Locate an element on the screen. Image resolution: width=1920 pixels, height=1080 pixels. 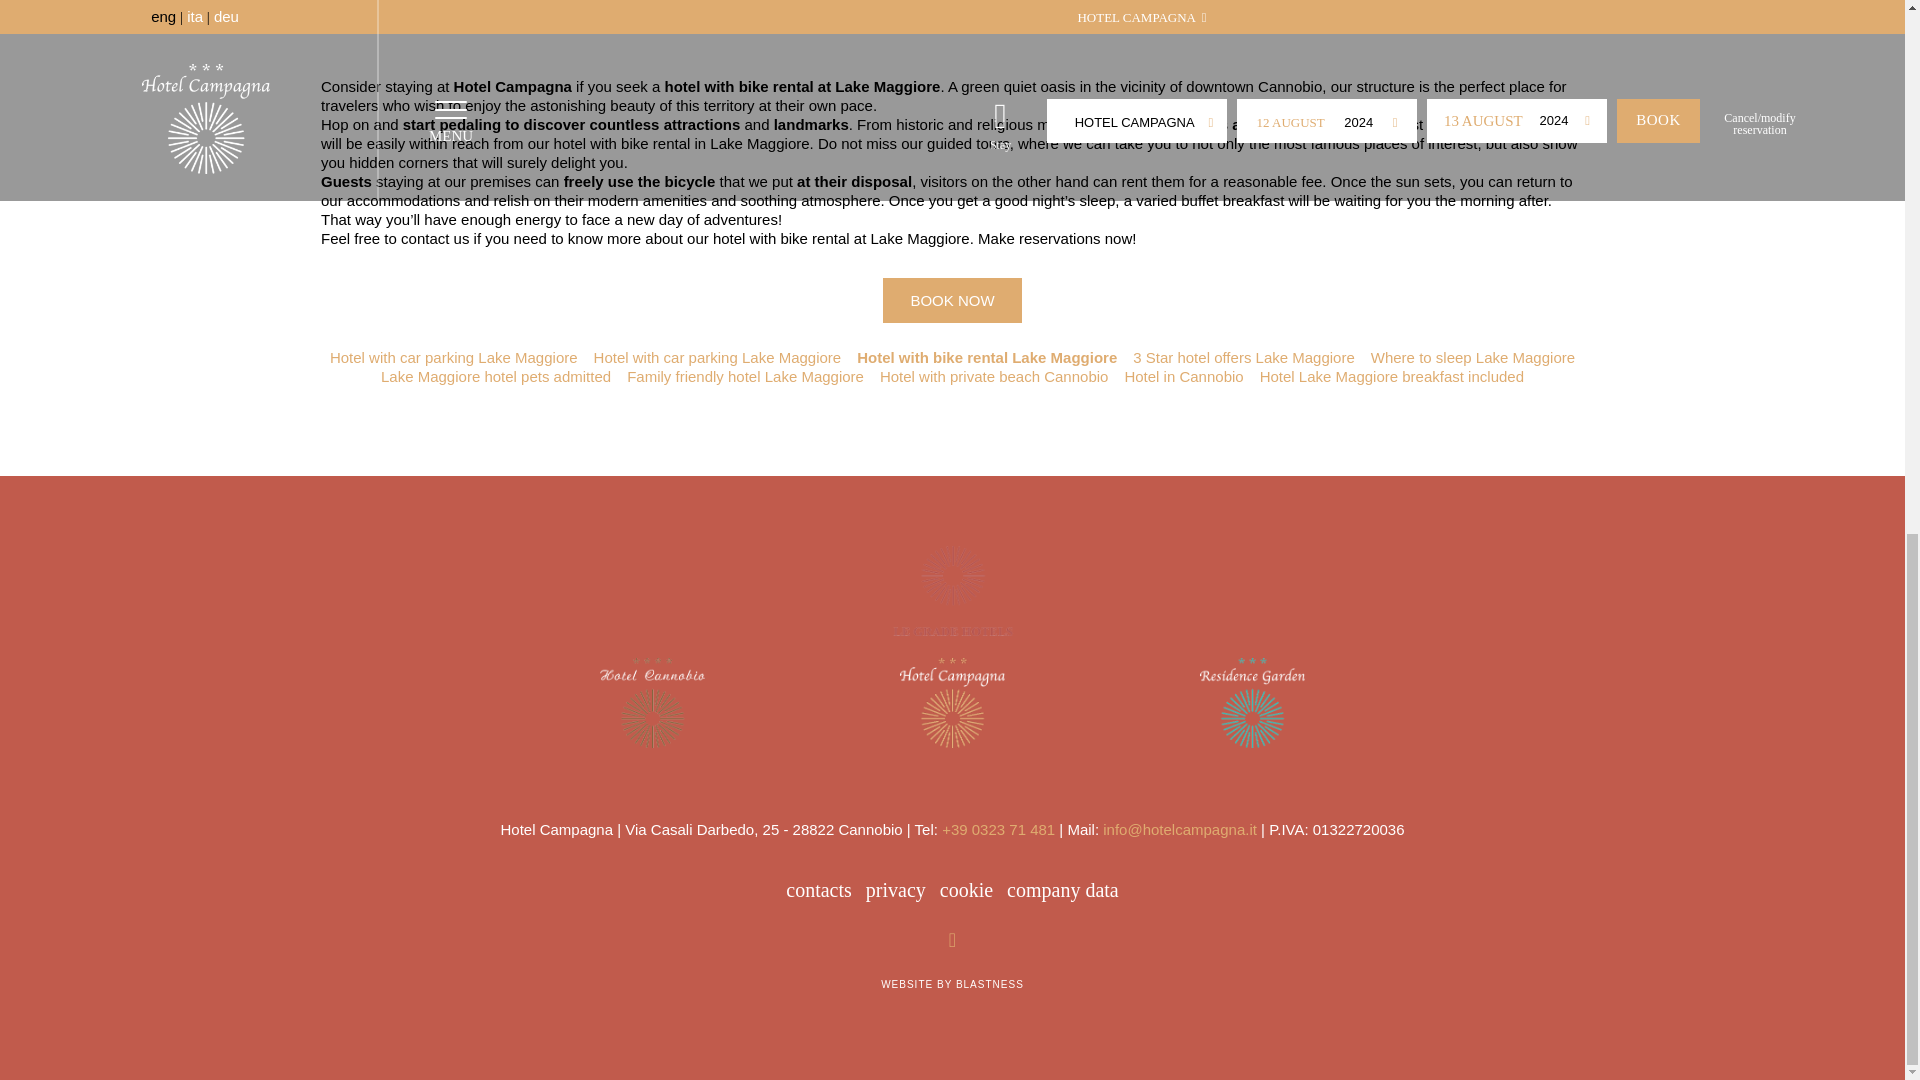
Hotel with bike rental Lake Maggiore is located at coordinates (951, 591).